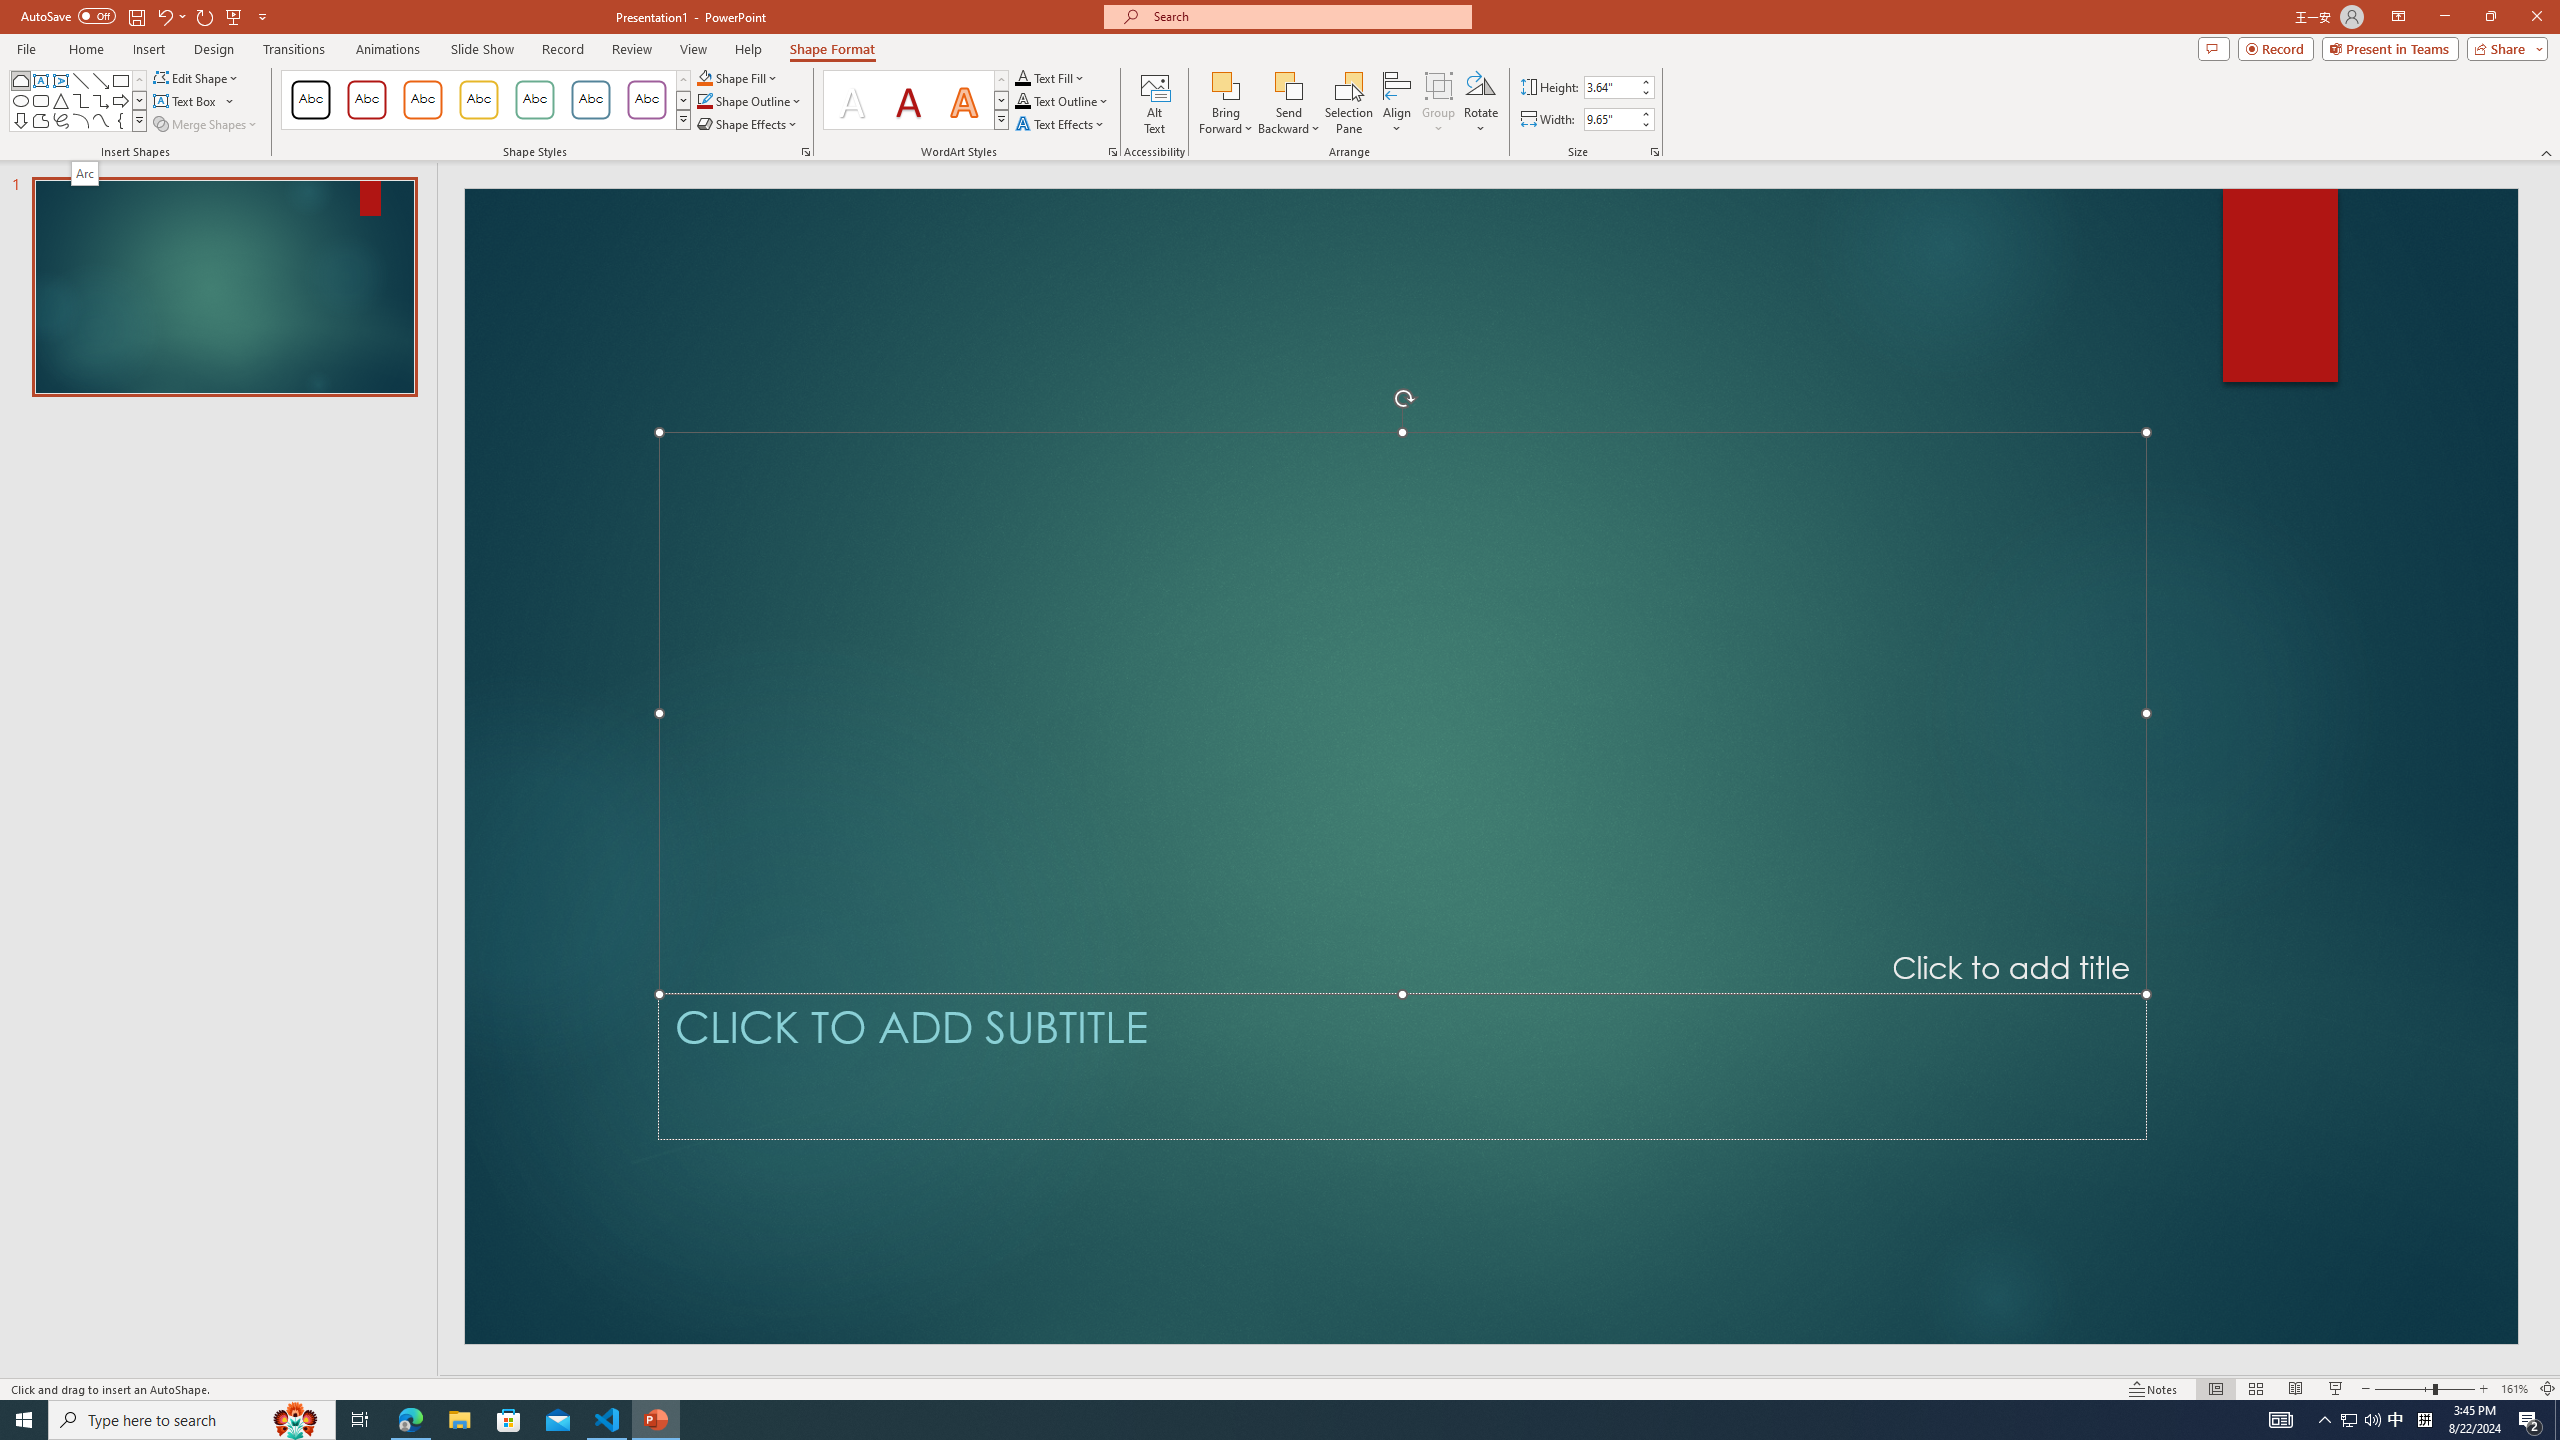 This screenshot has width=2560, height=1440. I want to click on Colored Outline - Purple, Accent 6, so click(647, 100).